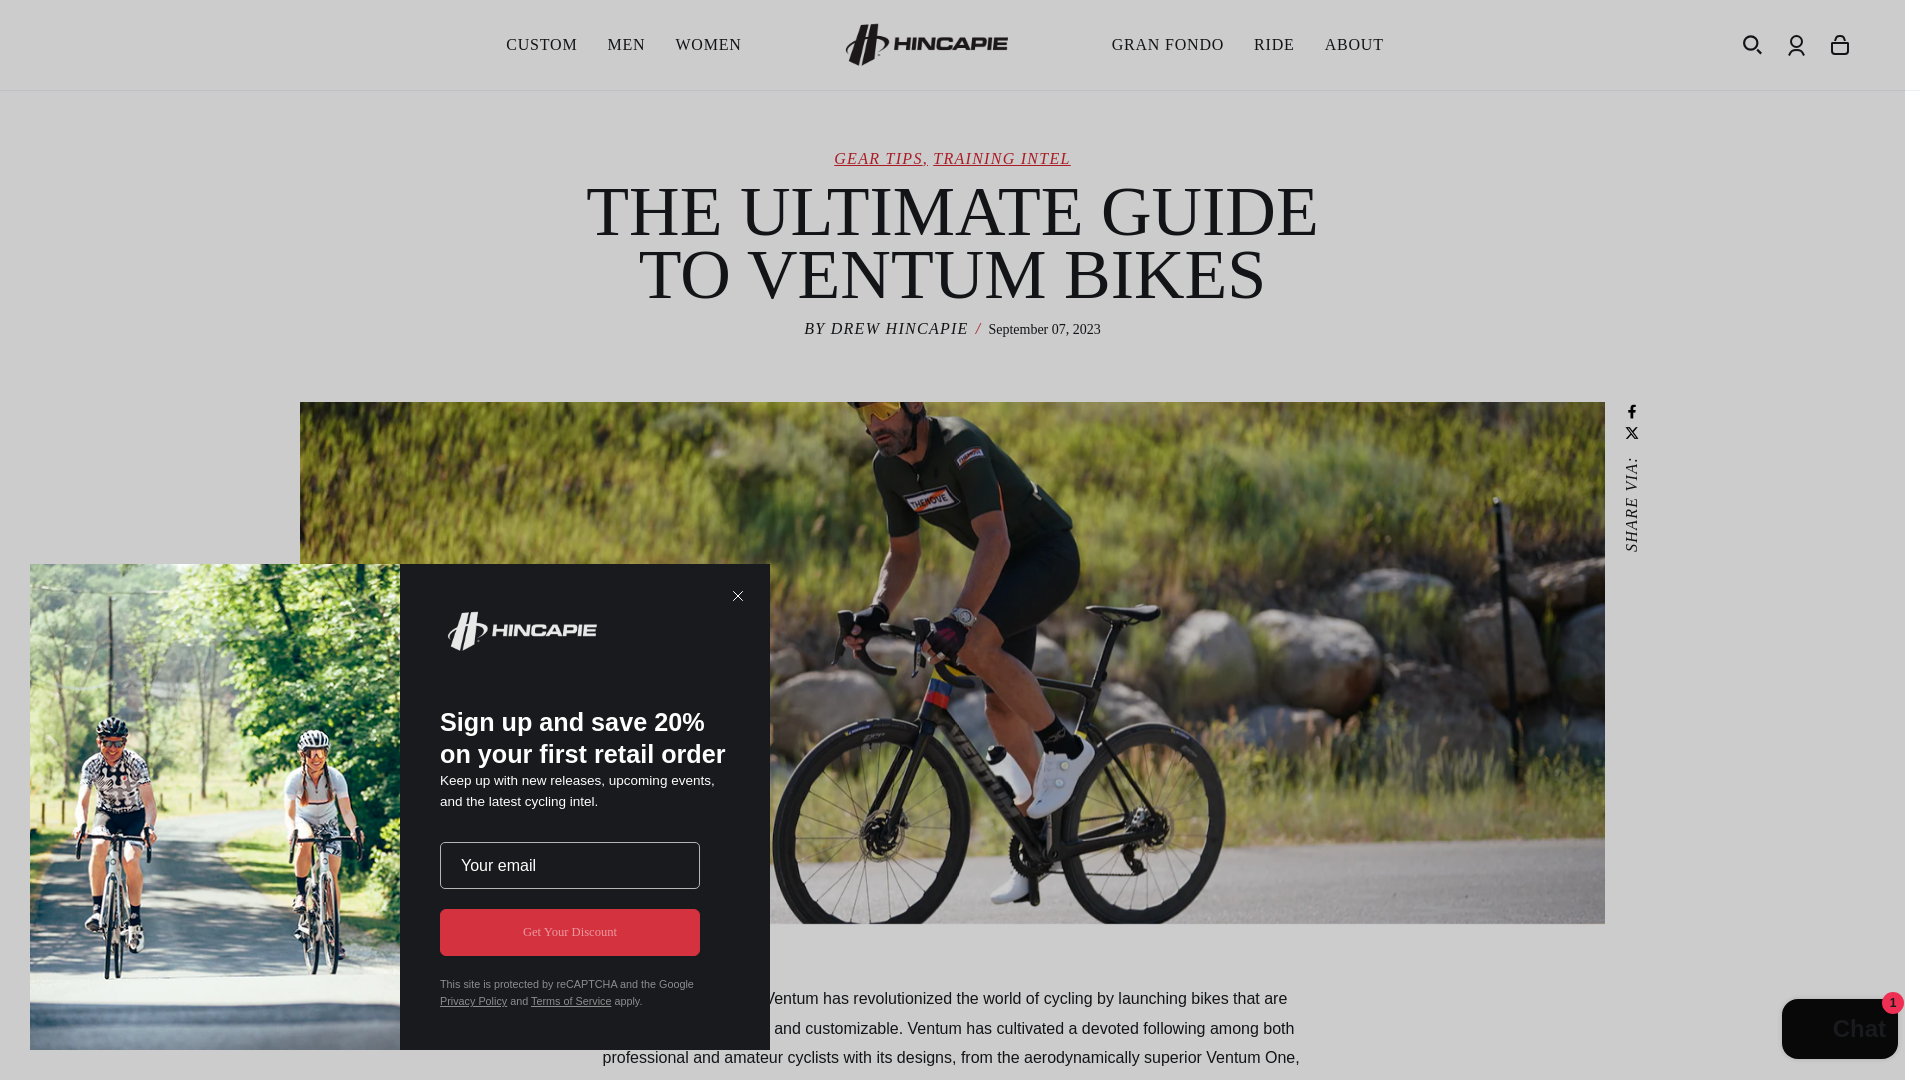  I want to click on Shopify online store chat, so click(1840, 1031).